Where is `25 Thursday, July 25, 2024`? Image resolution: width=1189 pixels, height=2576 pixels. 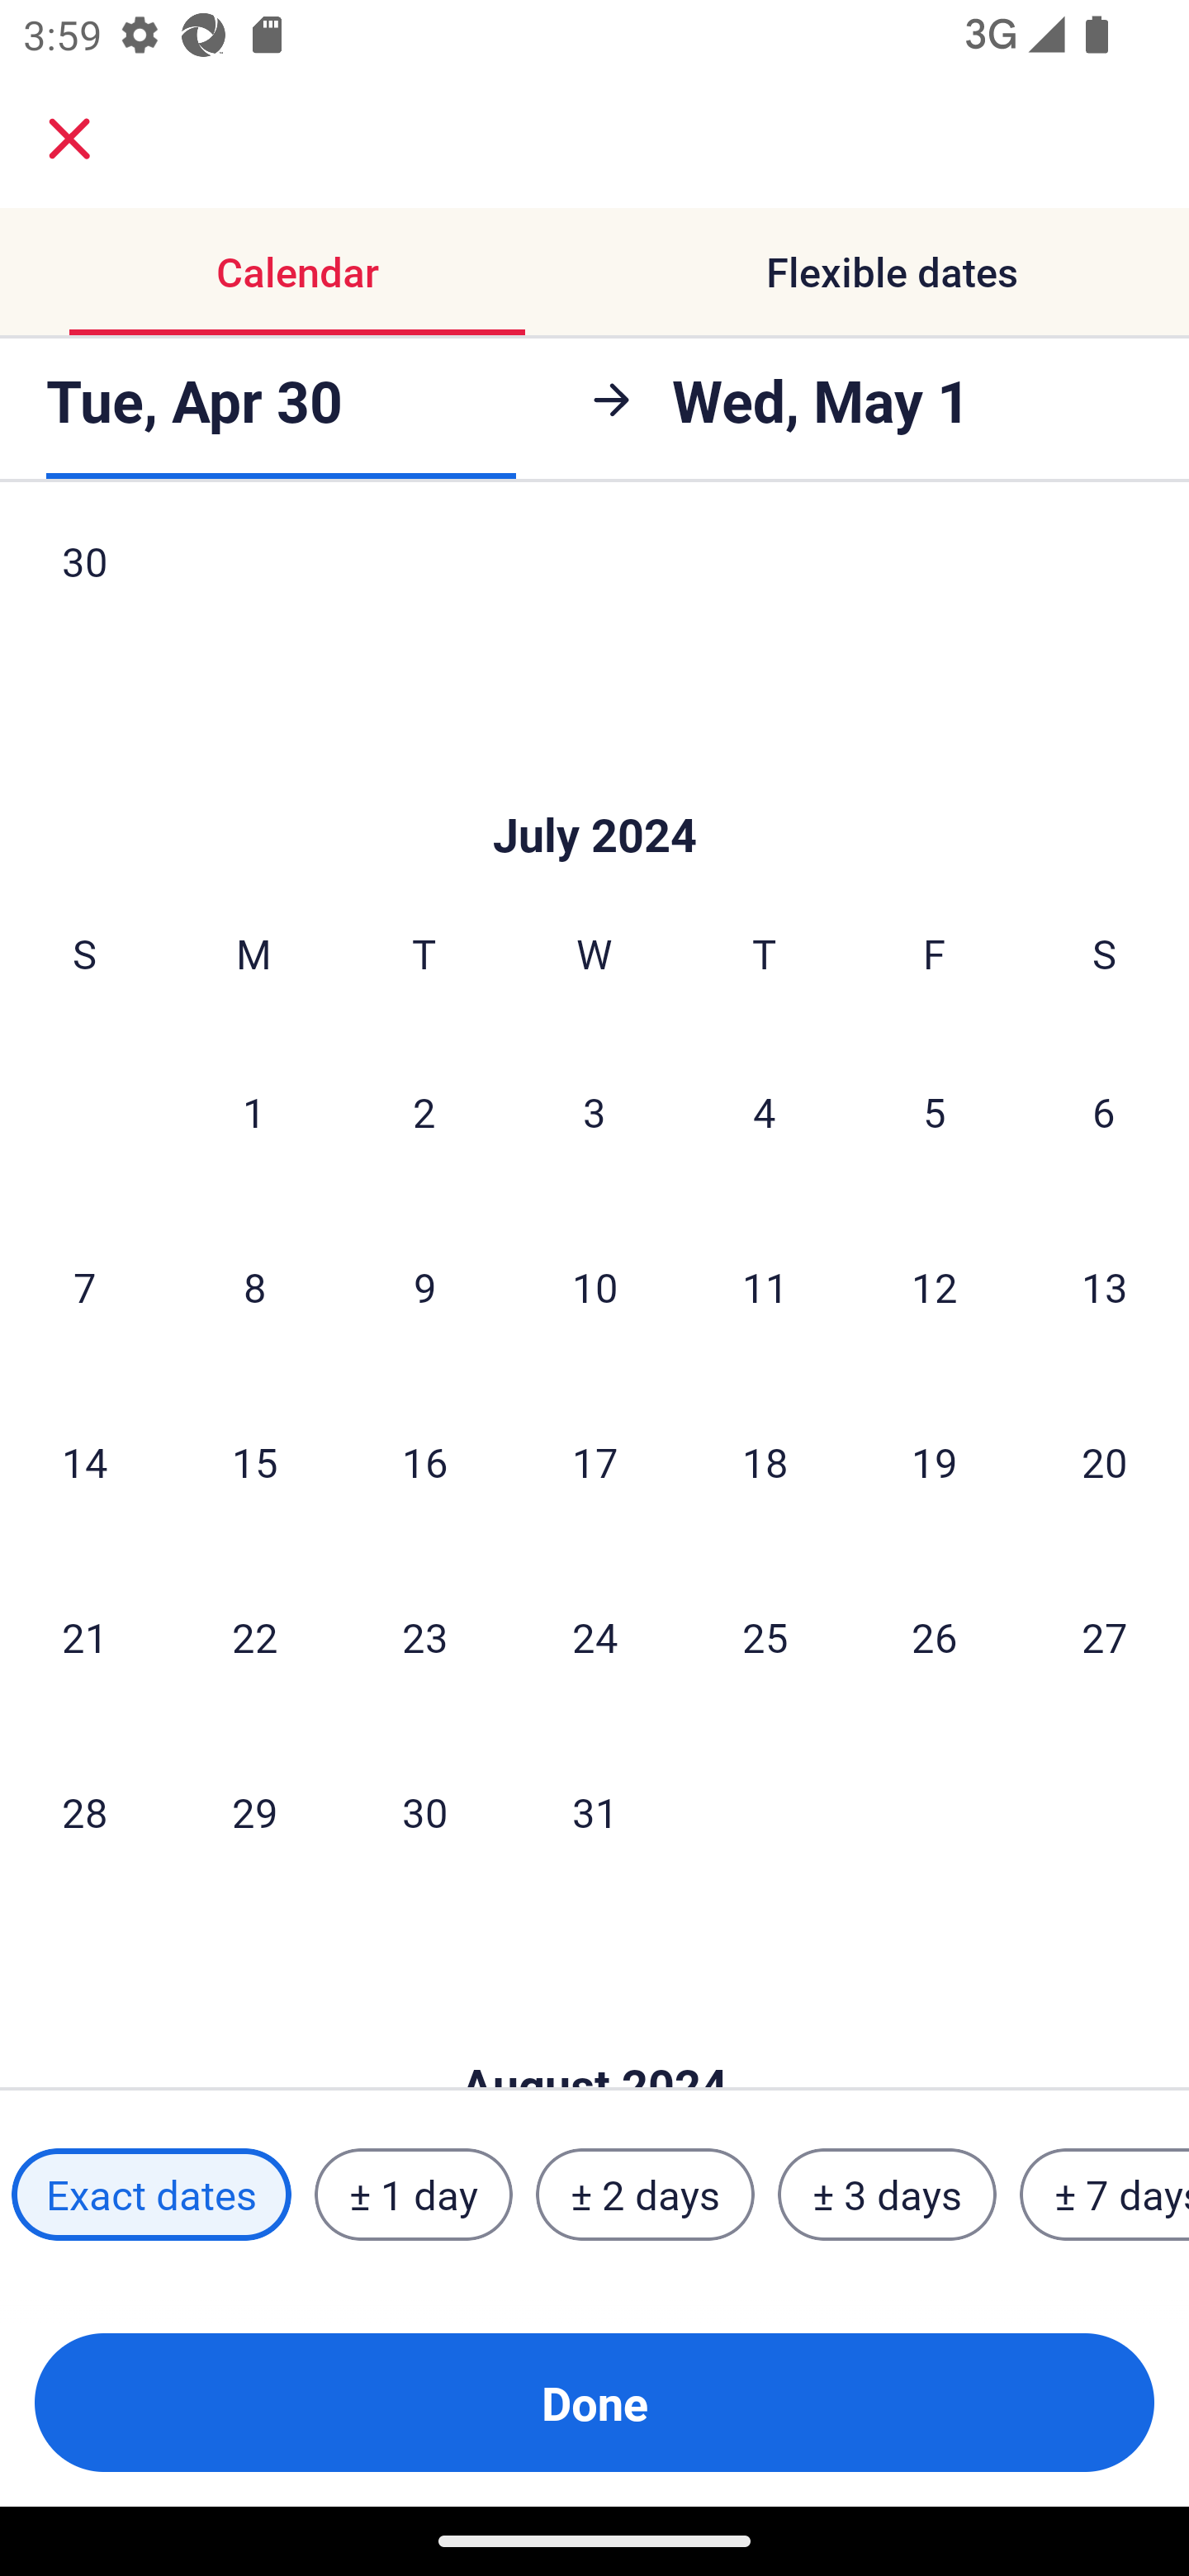 25 Thursday, July 25, 2024 is located at coordinates (765, 1636).